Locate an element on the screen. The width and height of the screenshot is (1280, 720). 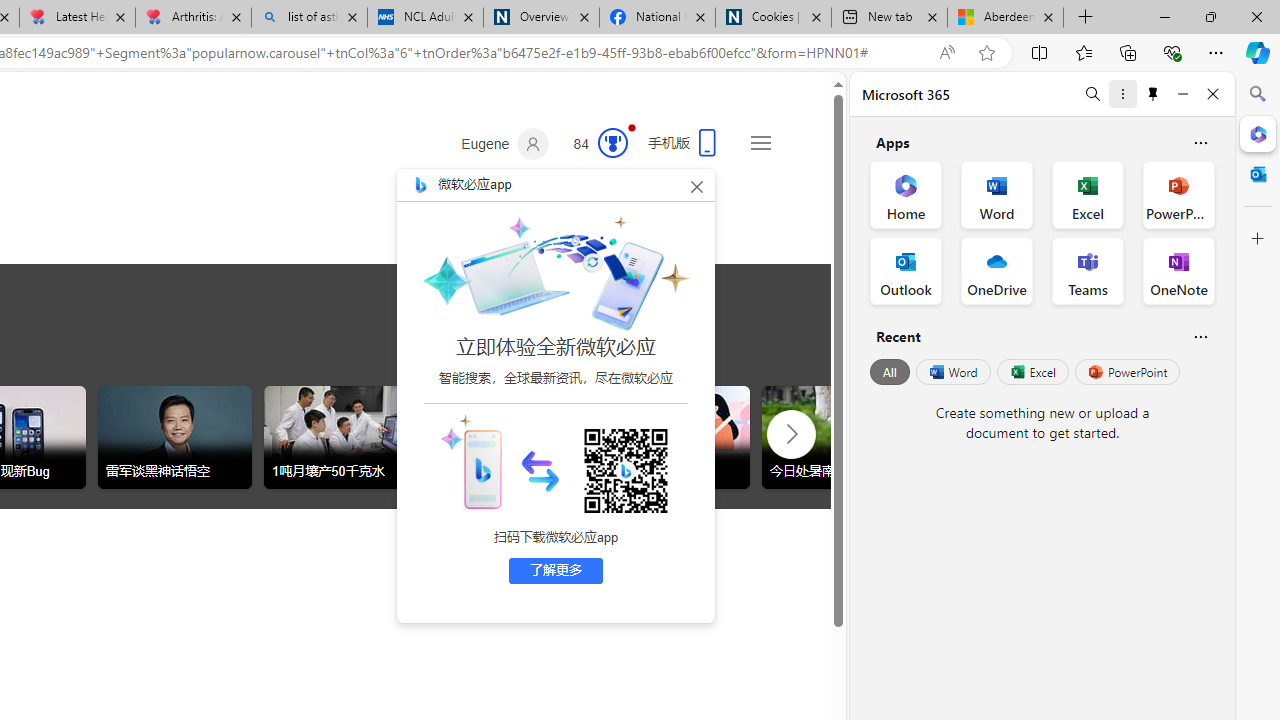
Excel Office App is located at coordinates (1088, 194).